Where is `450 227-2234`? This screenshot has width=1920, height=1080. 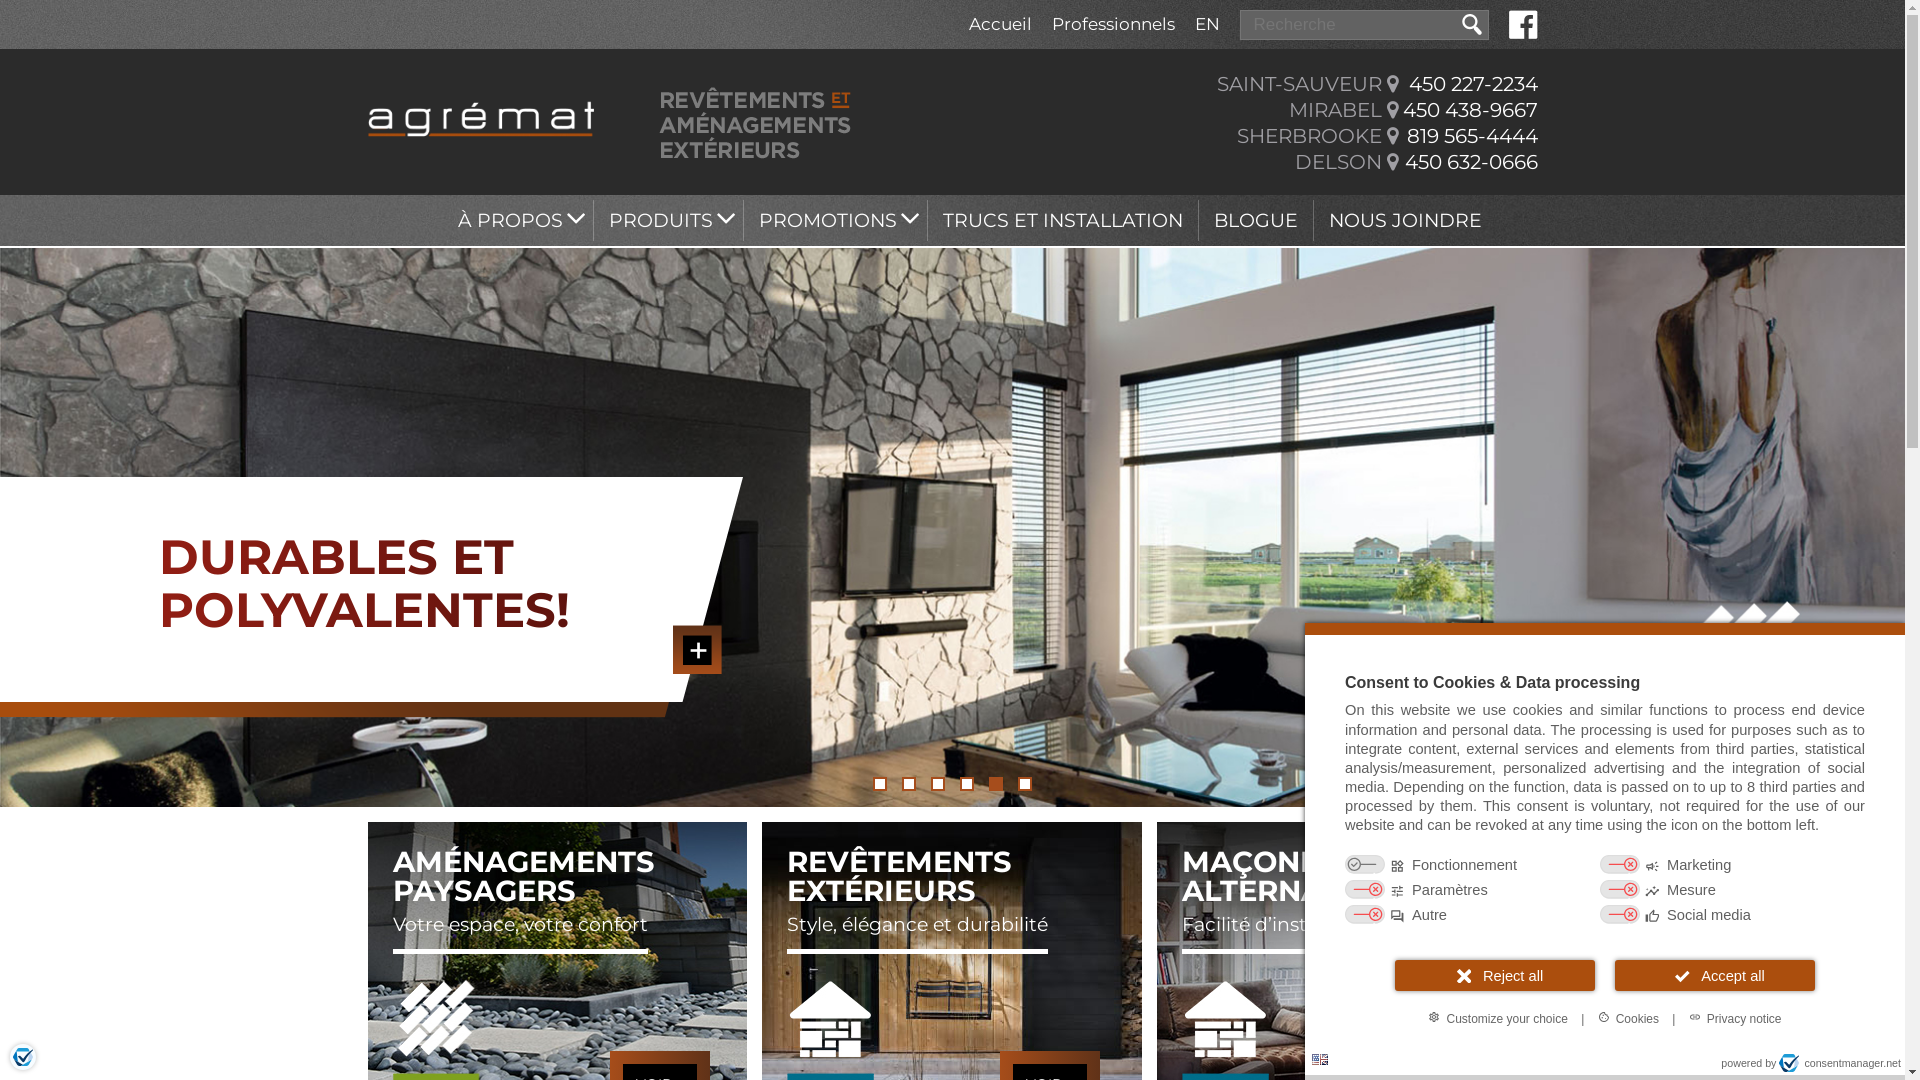
450 227-2234 is located at coordinates (1472, 84).